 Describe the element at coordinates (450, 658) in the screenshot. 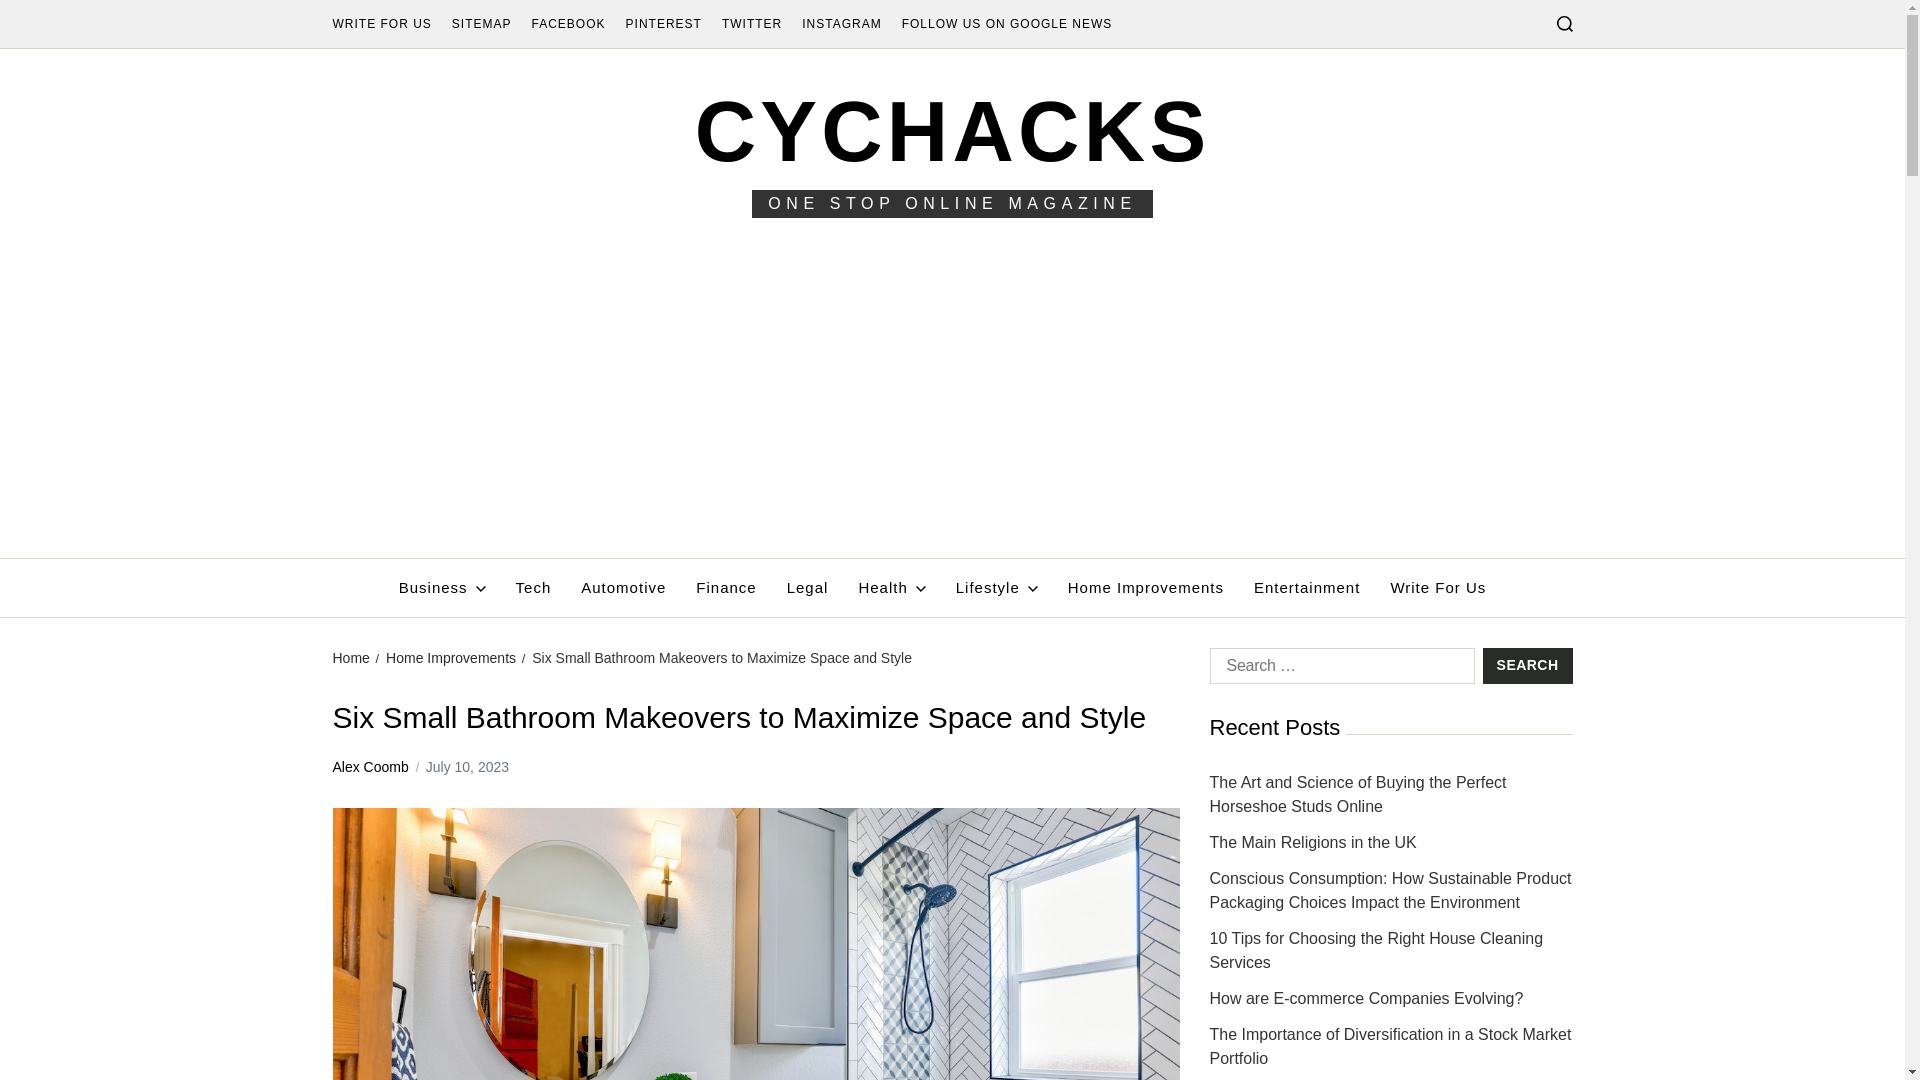

I see `Home Improvements` at that location.